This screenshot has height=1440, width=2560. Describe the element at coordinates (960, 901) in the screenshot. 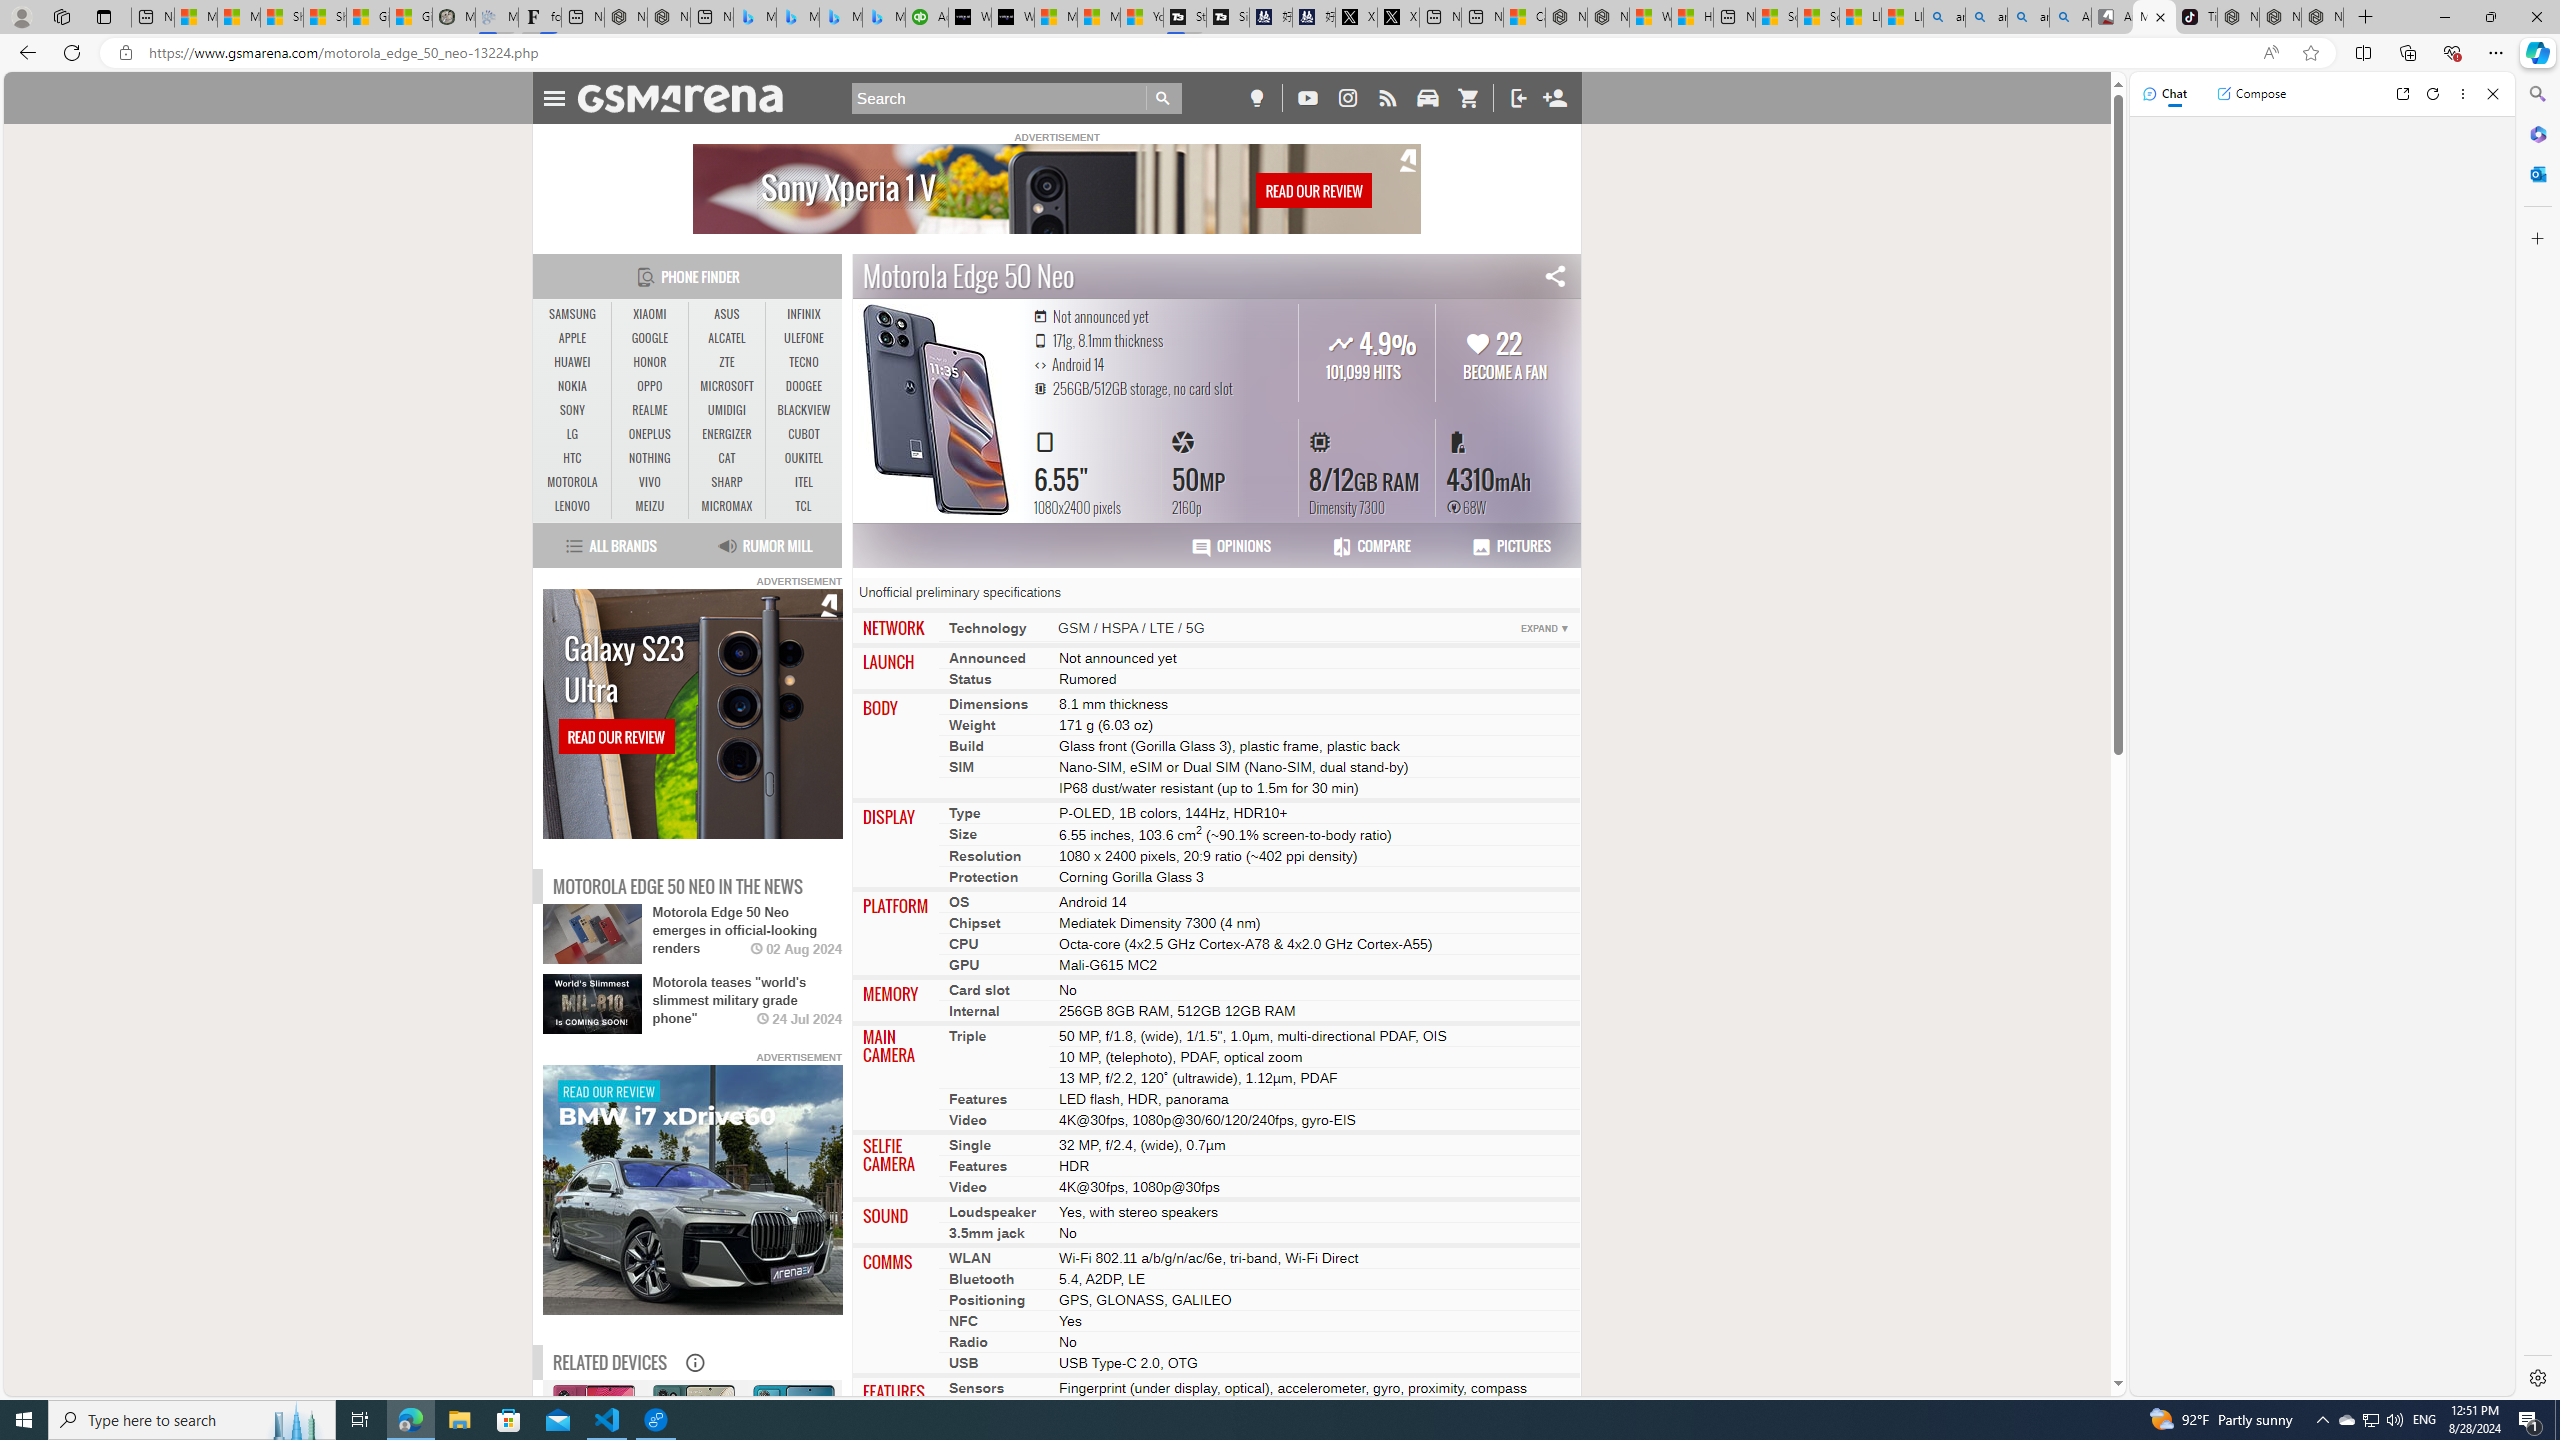

I see `OS` at that location.